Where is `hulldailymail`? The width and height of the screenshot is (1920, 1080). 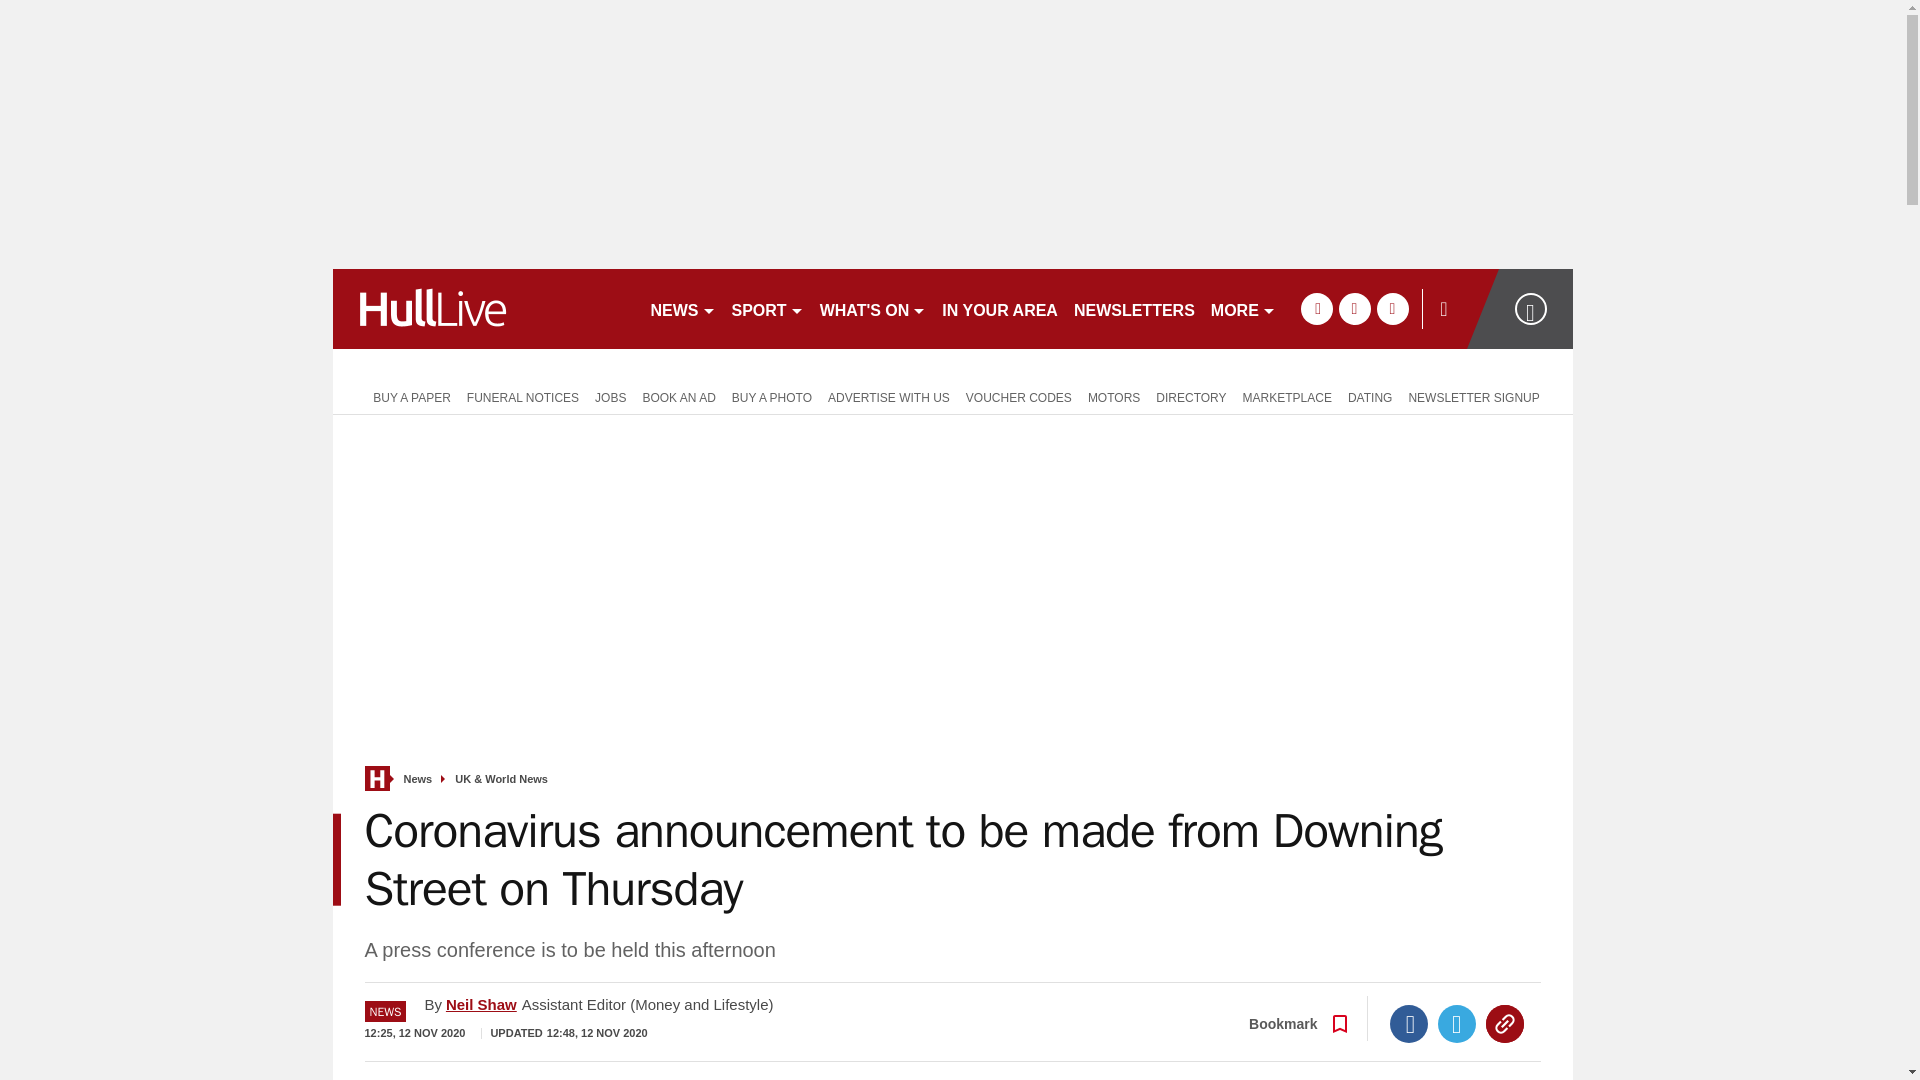
hulldailymail is located at coordinates (482, 308).